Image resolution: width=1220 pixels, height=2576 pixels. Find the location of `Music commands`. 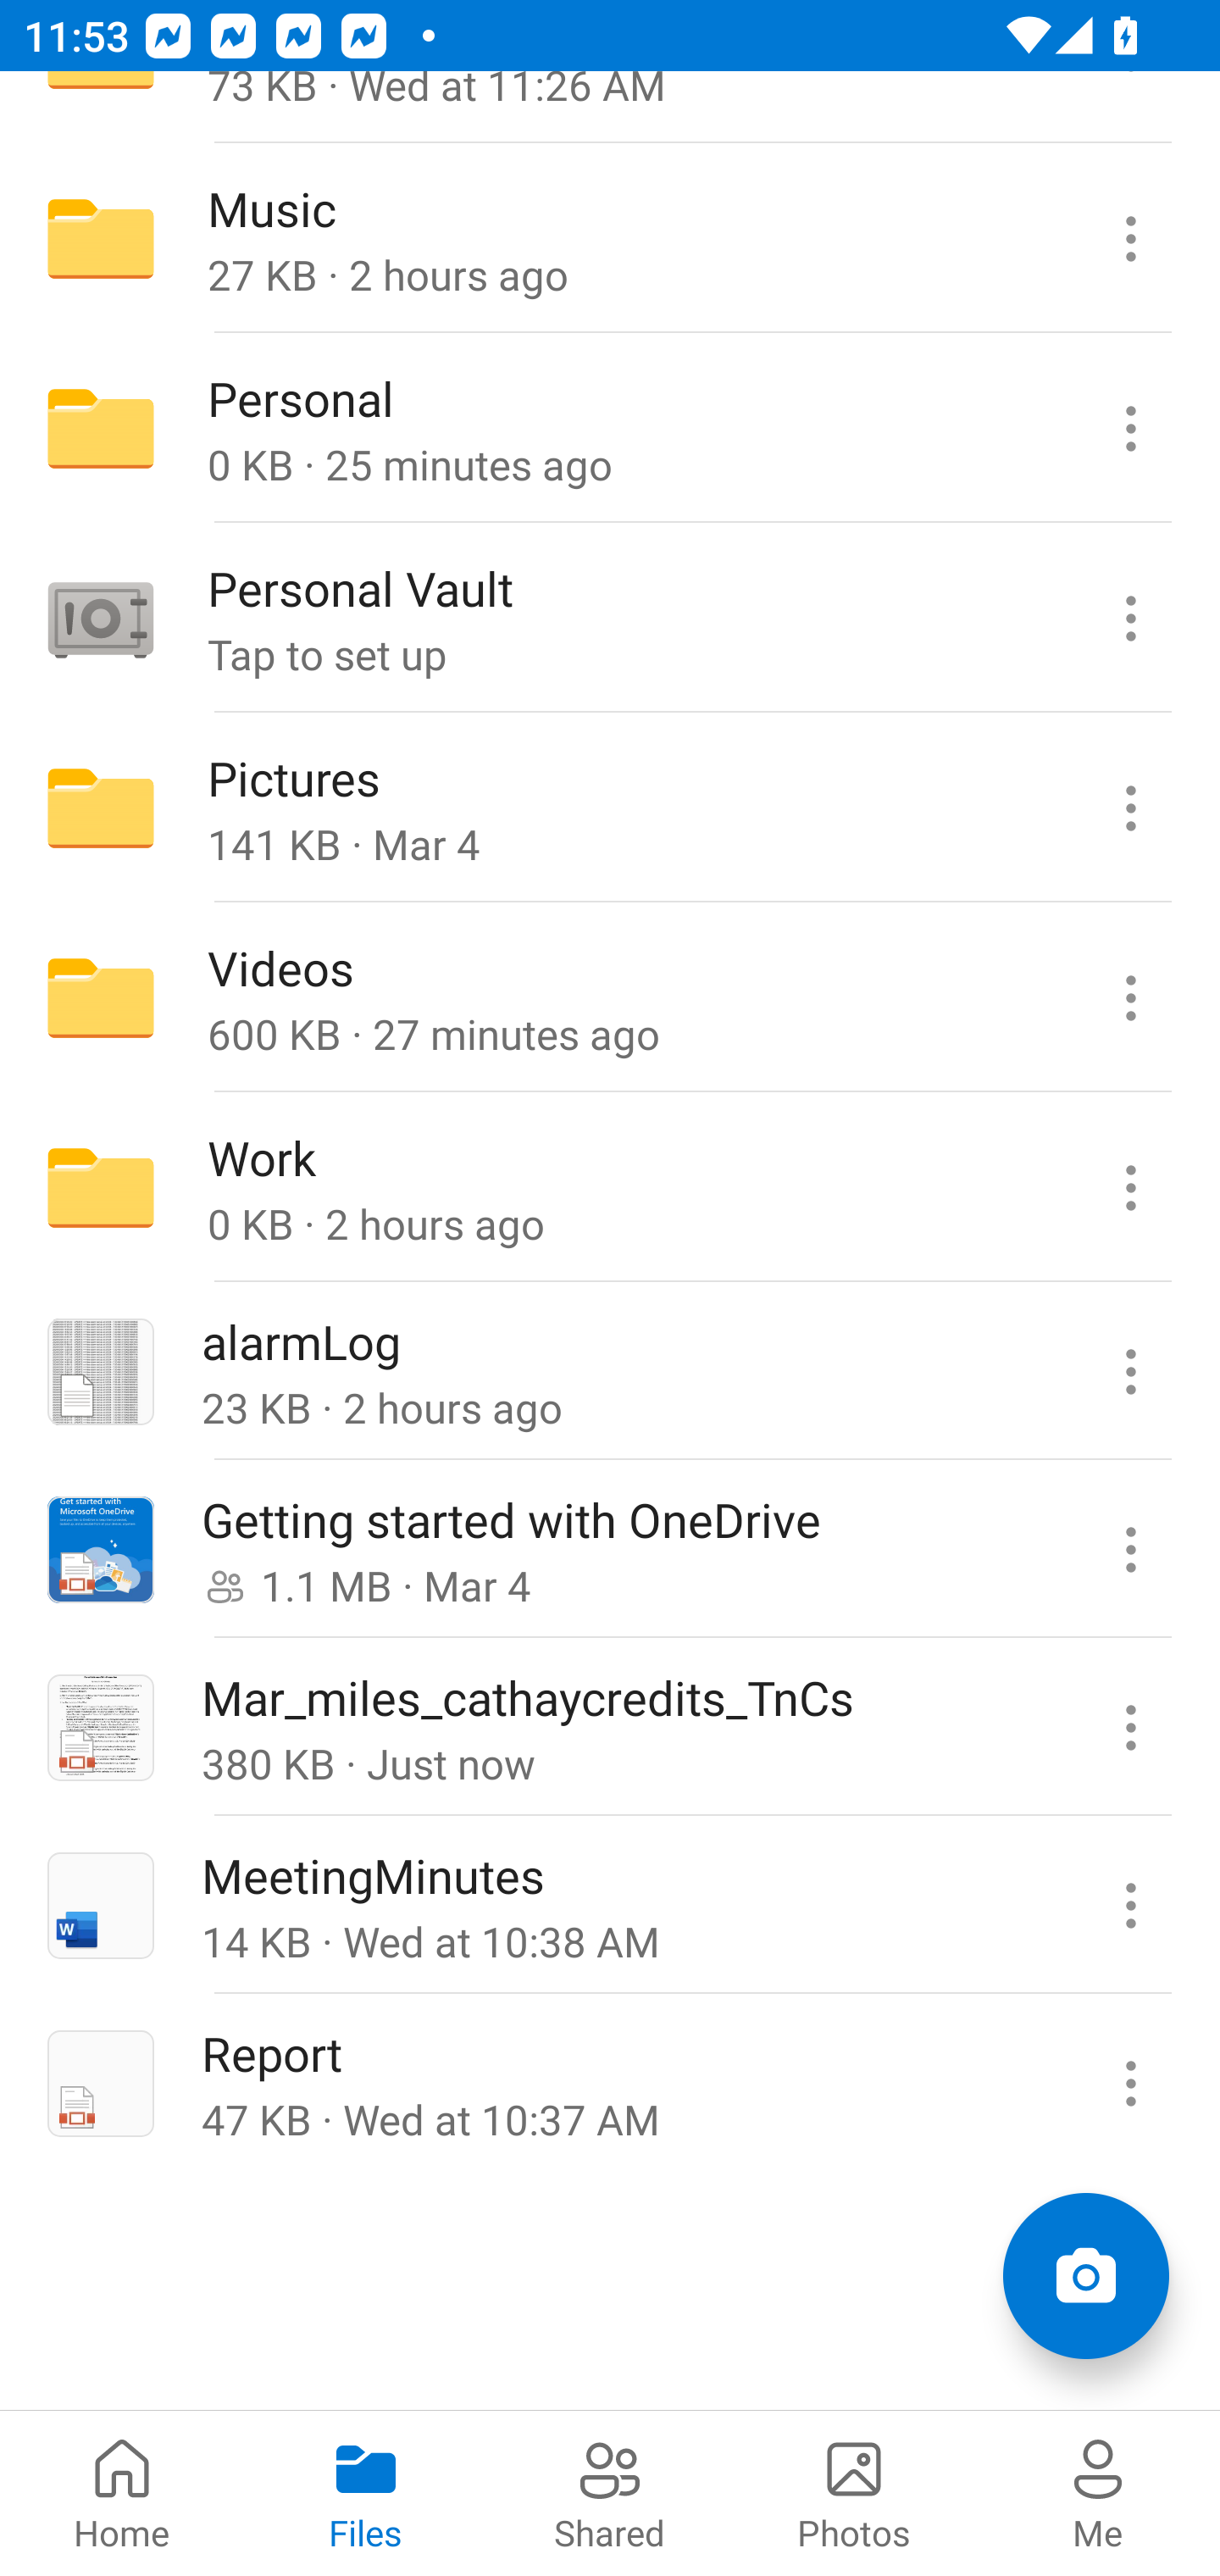

Music commands is located at coordinates (1130, 239).